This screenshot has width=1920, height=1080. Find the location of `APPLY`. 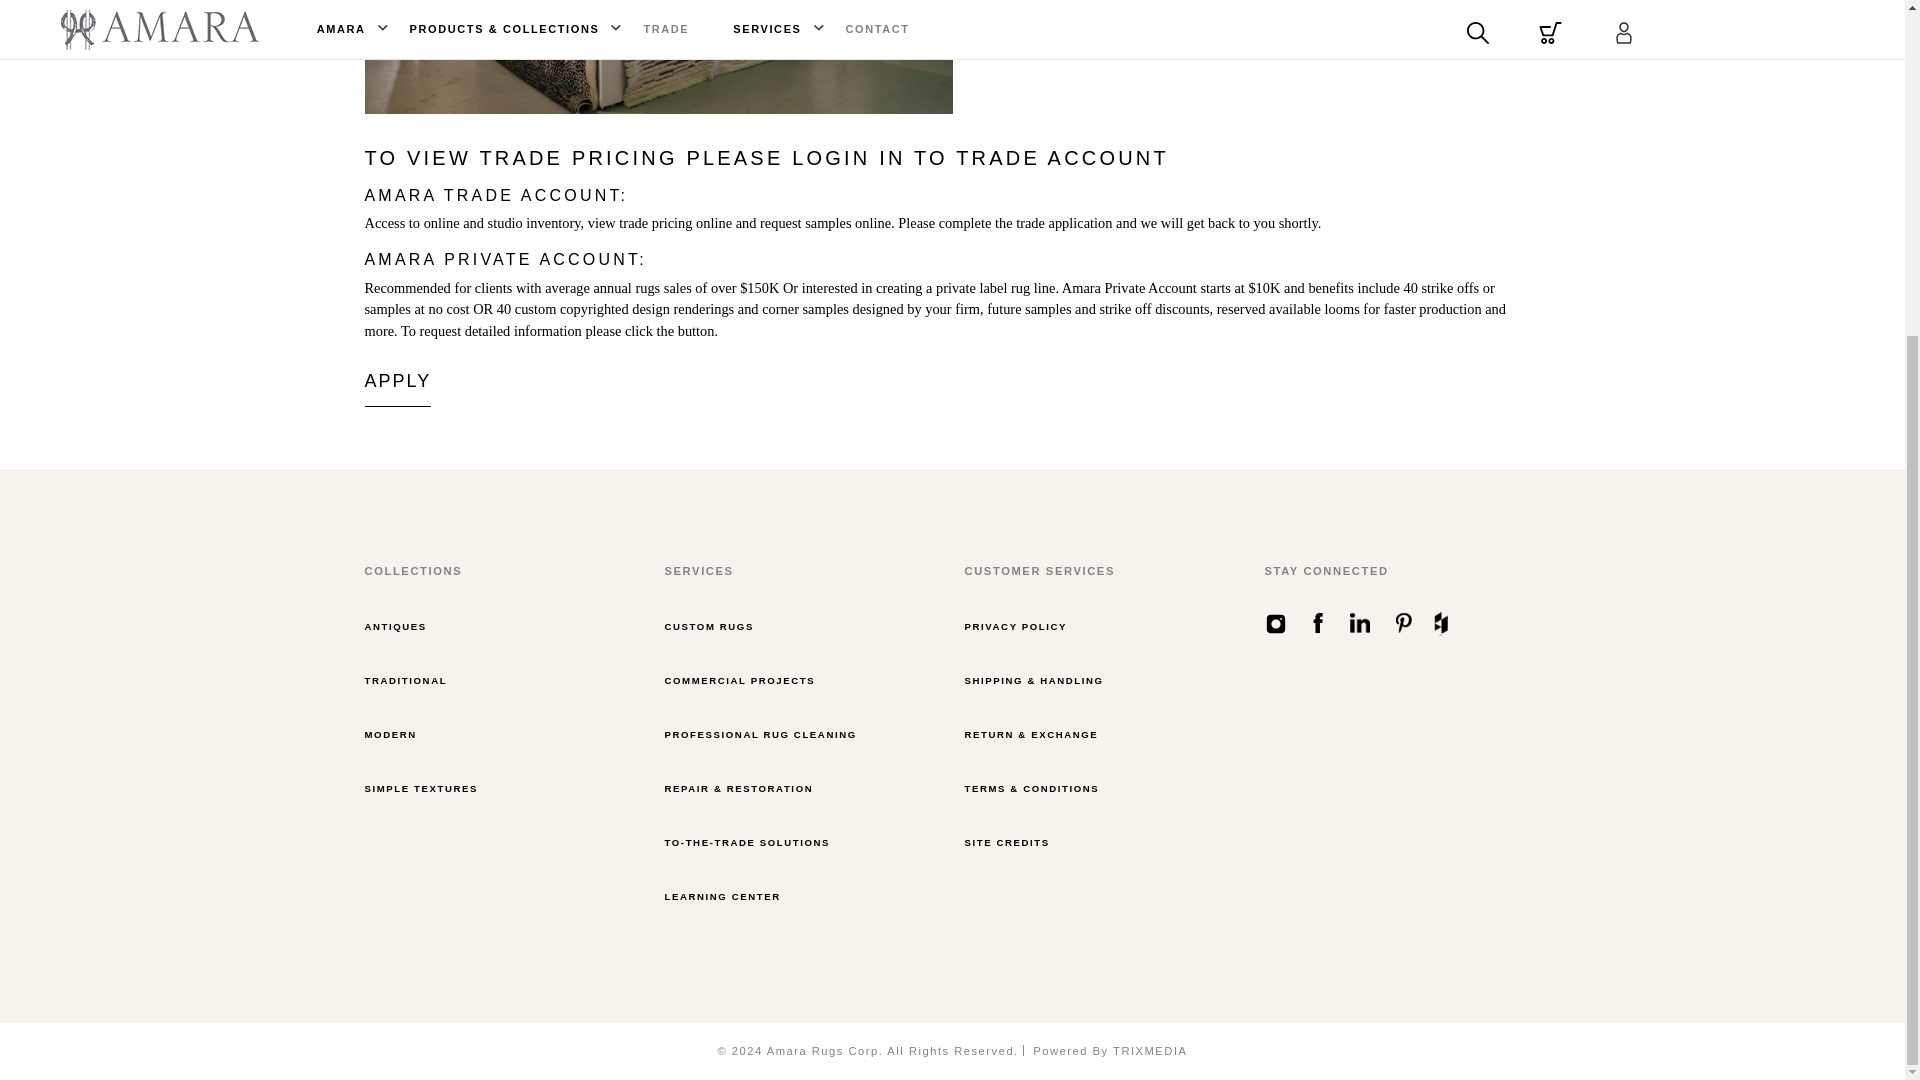

APPLY is located at coordinates (397, 381).